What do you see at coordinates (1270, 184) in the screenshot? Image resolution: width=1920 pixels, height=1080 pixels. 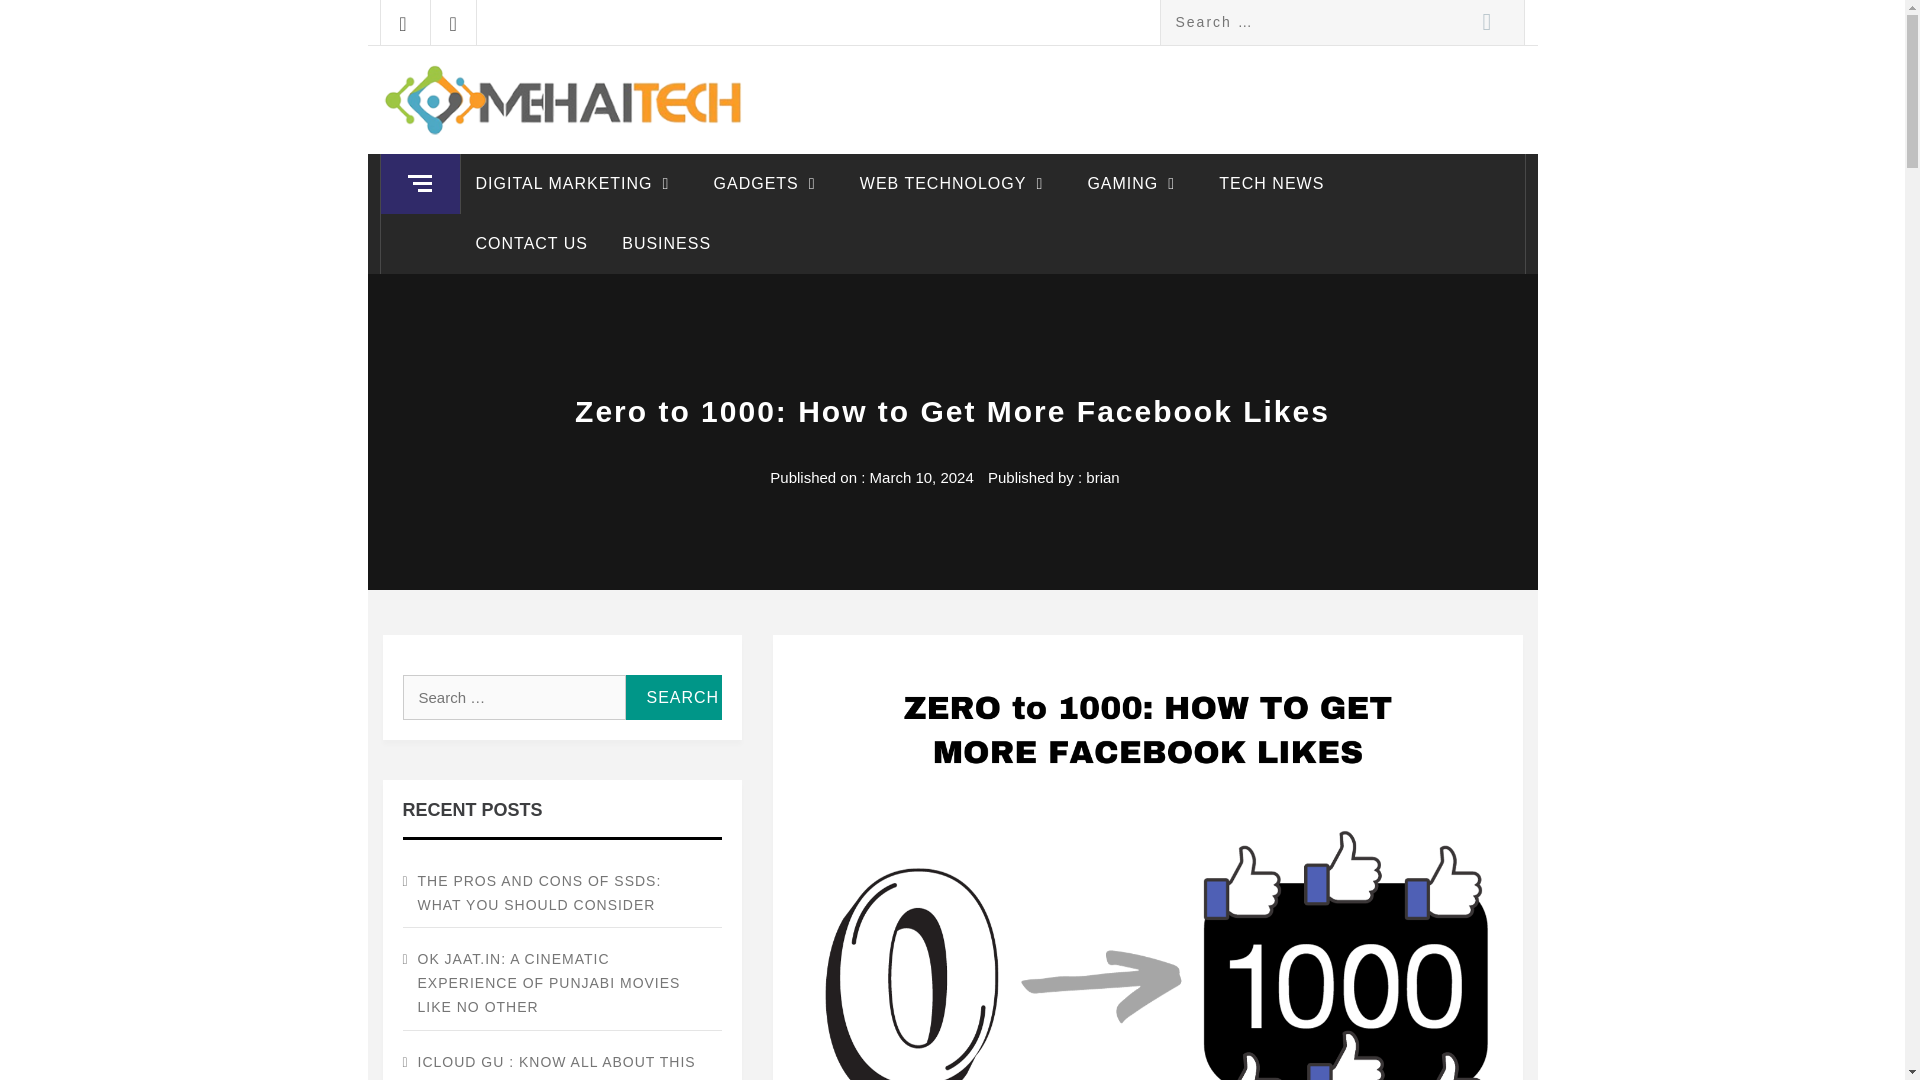 I see `TECH NEWS` at bounding box center [1270, 184].